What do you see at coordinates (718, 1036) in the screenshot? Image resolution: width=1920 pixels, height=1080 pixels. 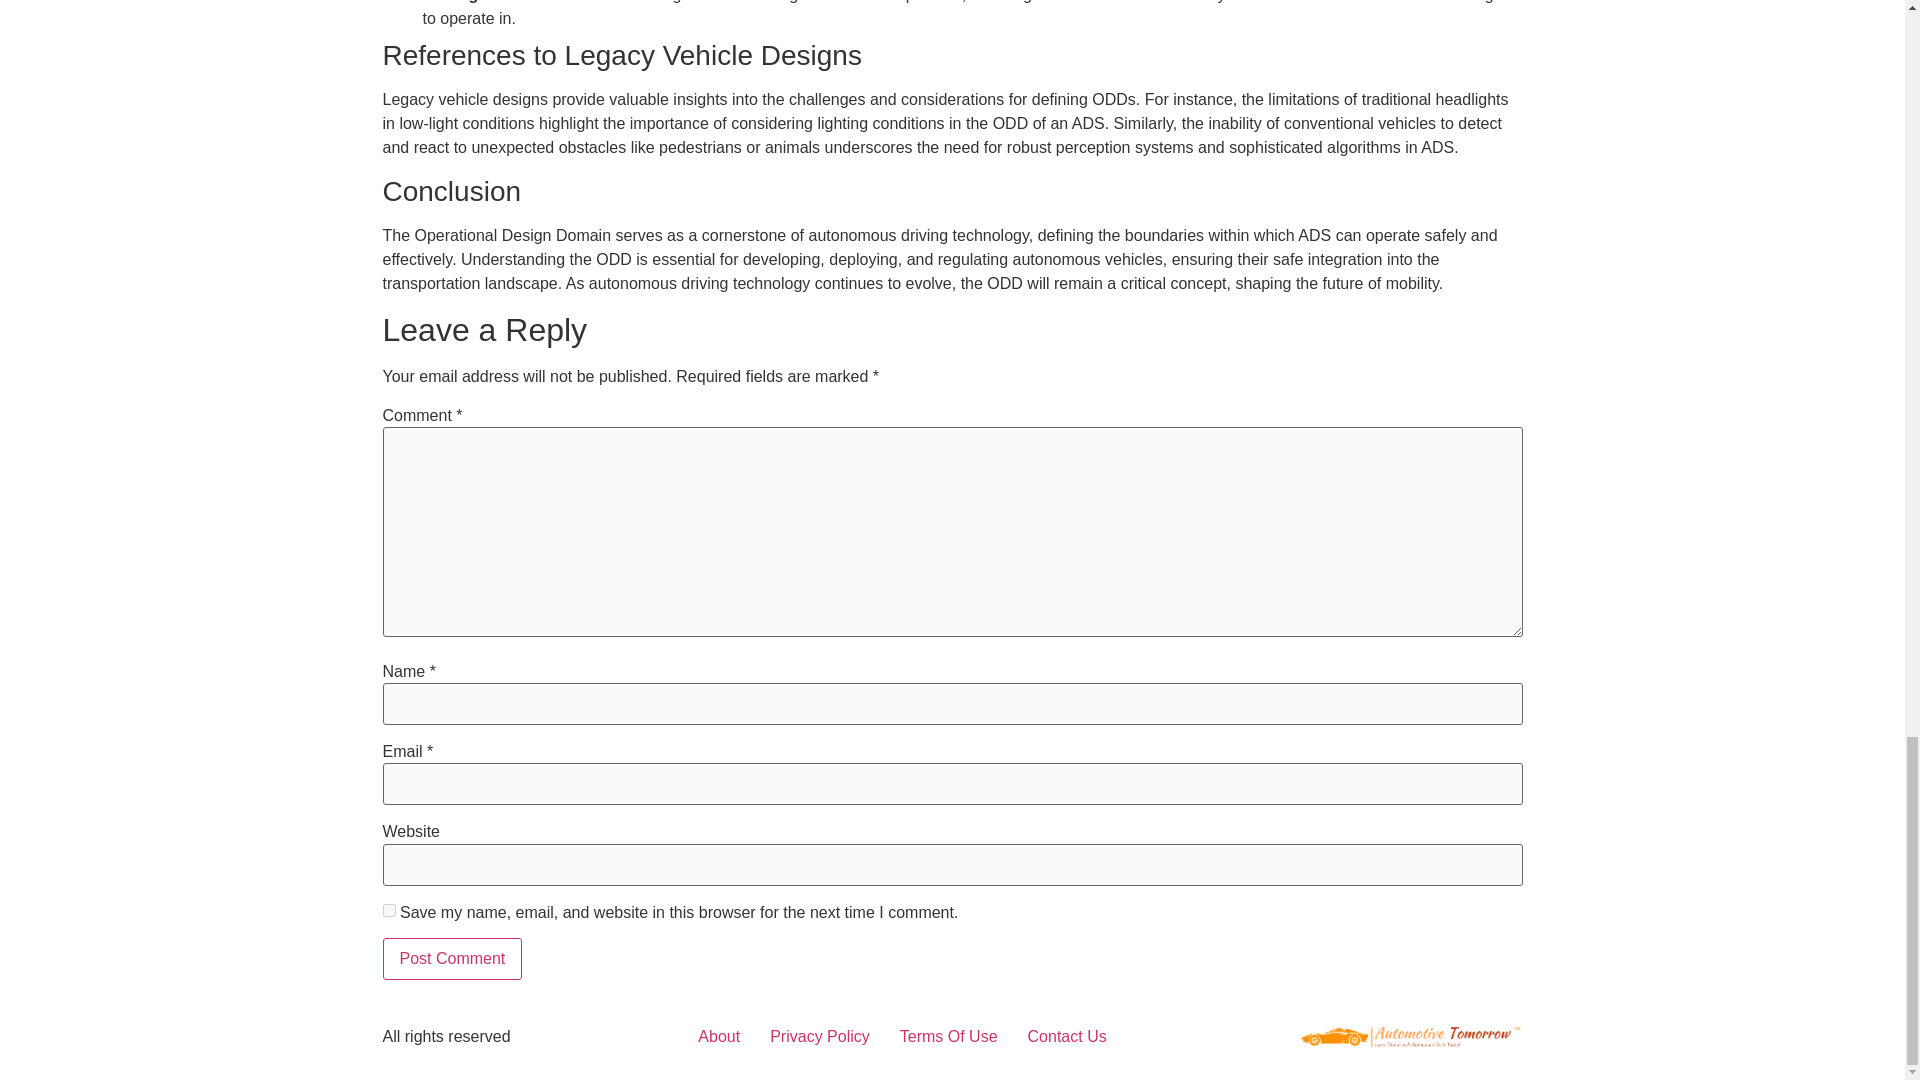 I see `About` at bounding box center [718, 1036].